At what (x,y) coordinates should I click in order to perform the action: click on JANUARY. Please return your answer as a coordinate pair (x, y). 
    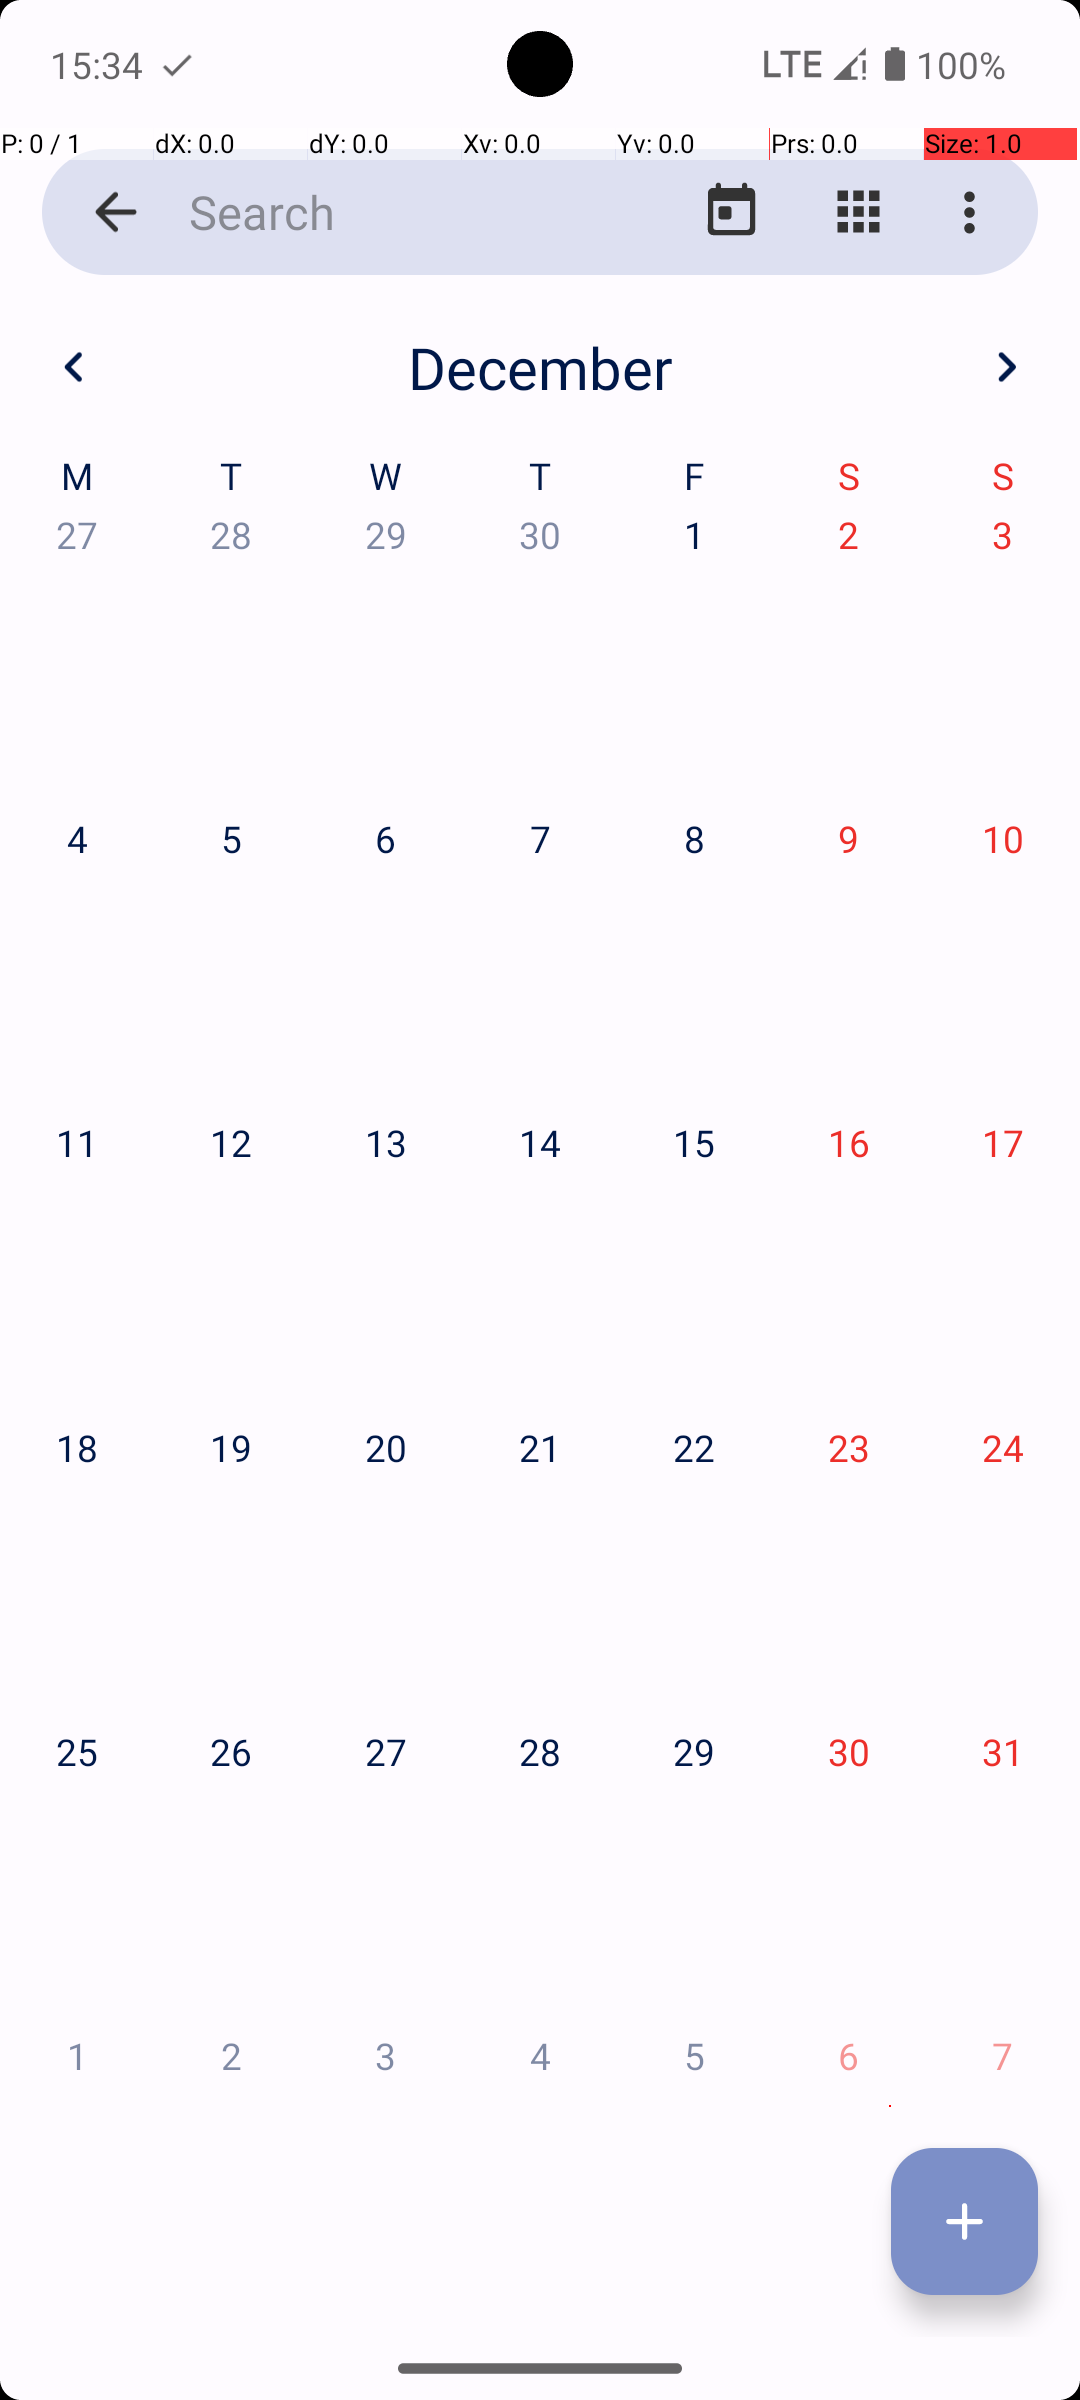
    Looking at the image, I should click on (189, 490).